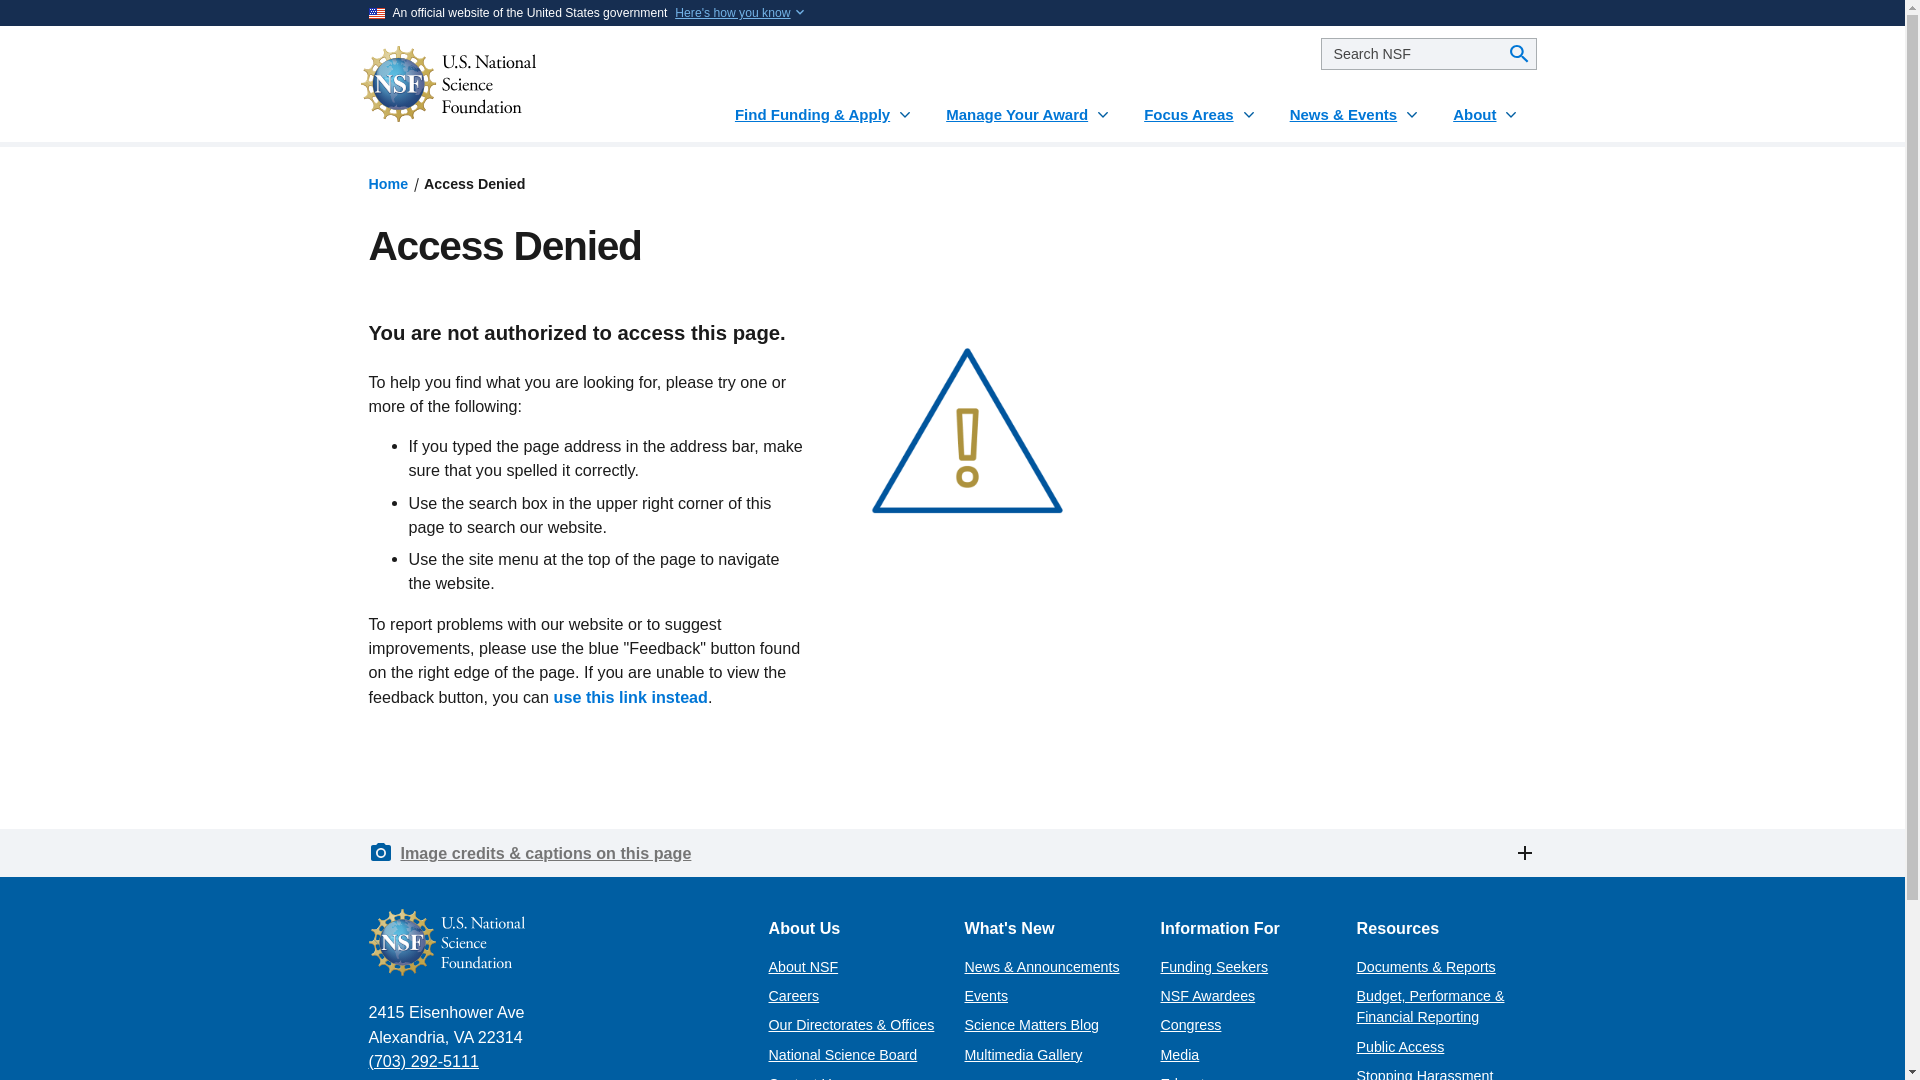  Describe the element at coordinates (631, 696) in the screenshot. I see `use this link instead` at that location.